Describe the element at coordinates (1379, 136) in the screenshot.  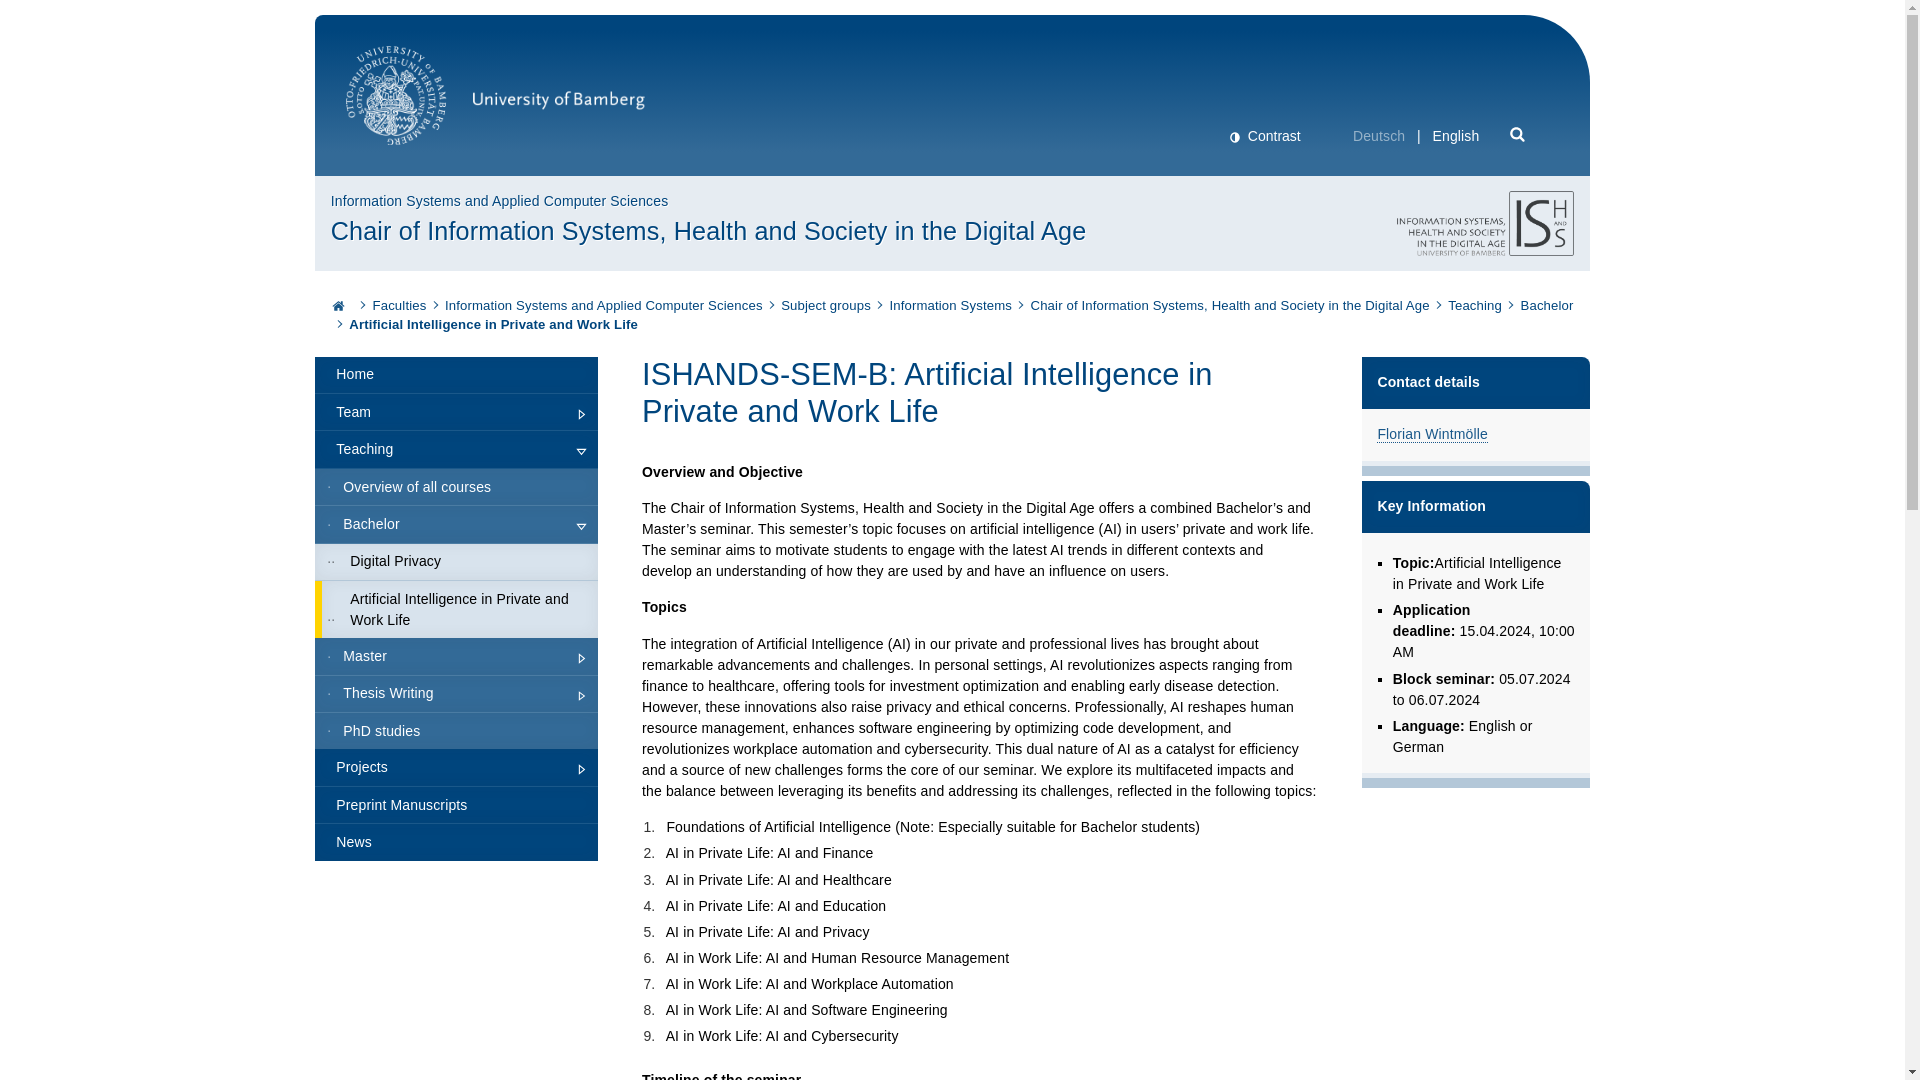
I see `Deutsch` at that location.